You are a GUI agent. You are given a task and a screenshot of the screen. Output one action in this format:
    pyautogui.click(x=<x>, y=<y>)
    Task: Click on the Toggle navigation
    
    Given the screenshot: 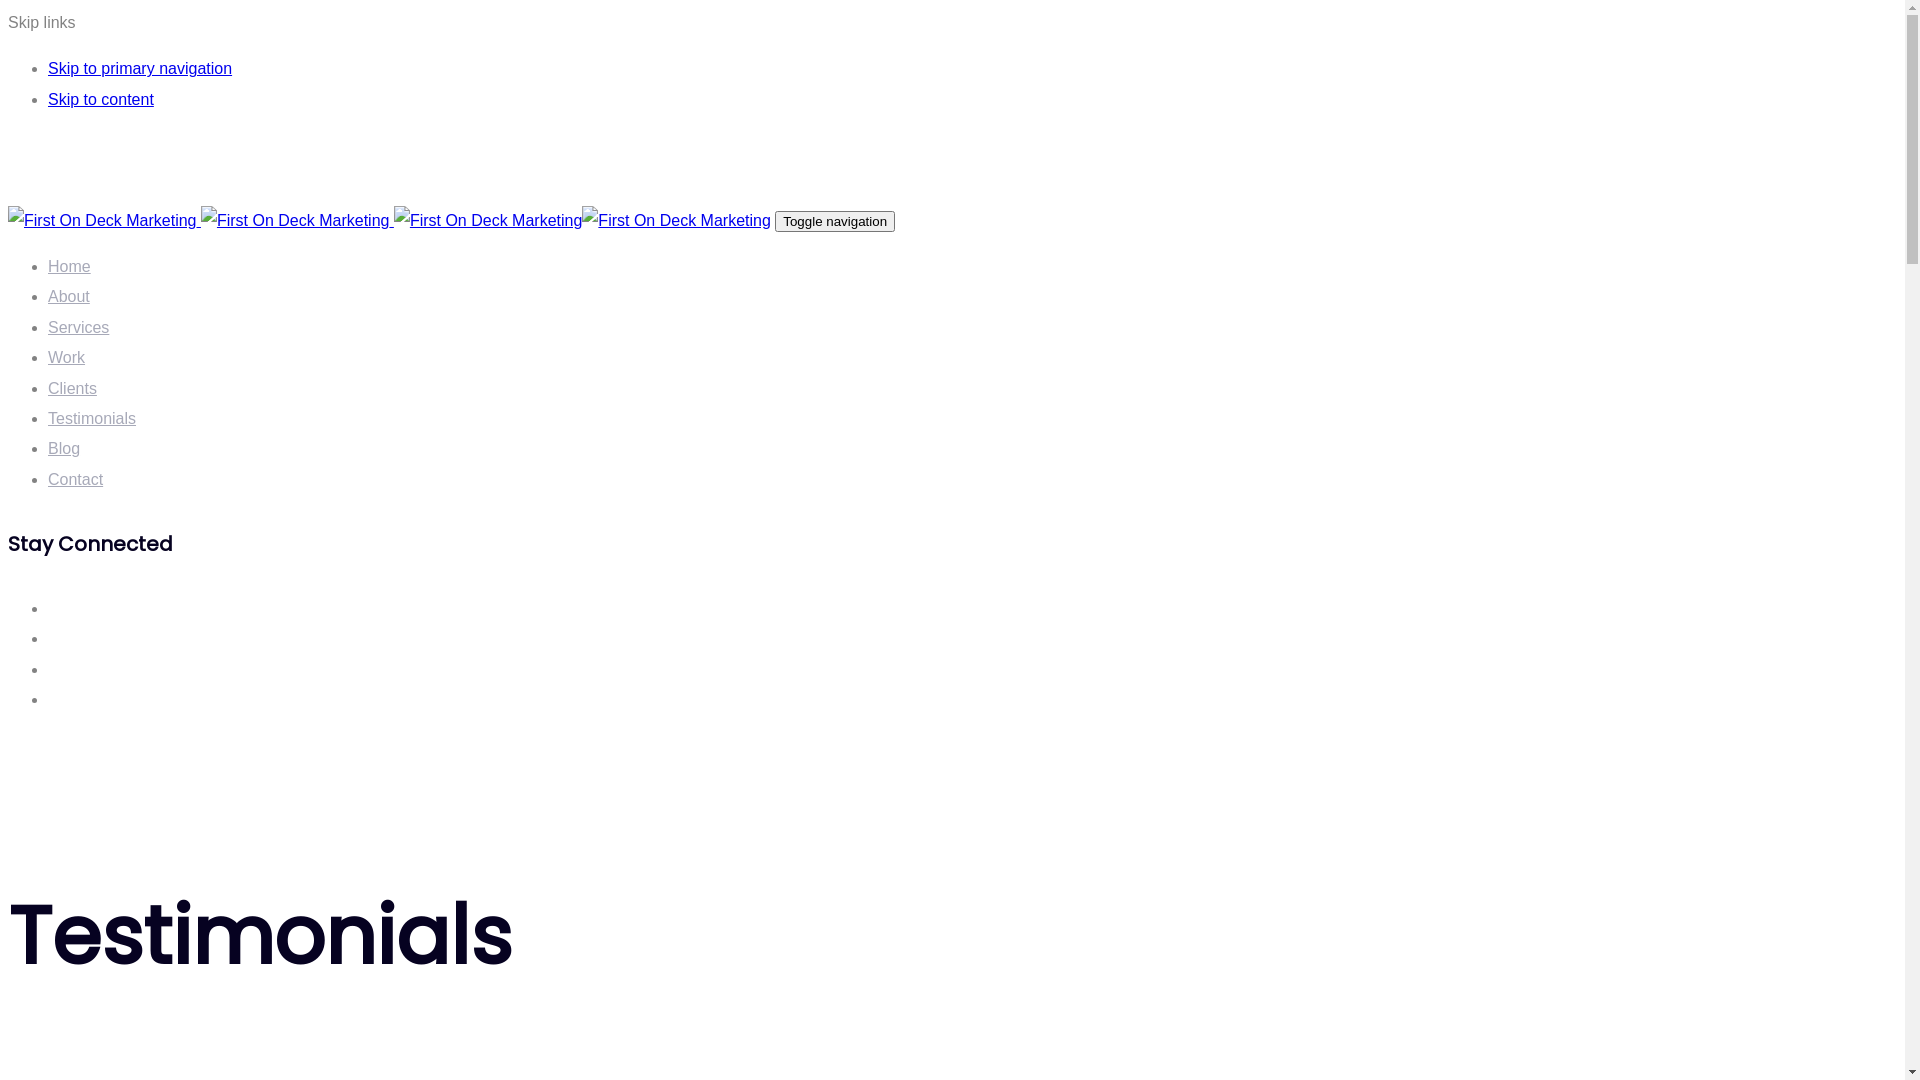 What is the action you would take?
    pyautogui.click(x=835, y=222)
    